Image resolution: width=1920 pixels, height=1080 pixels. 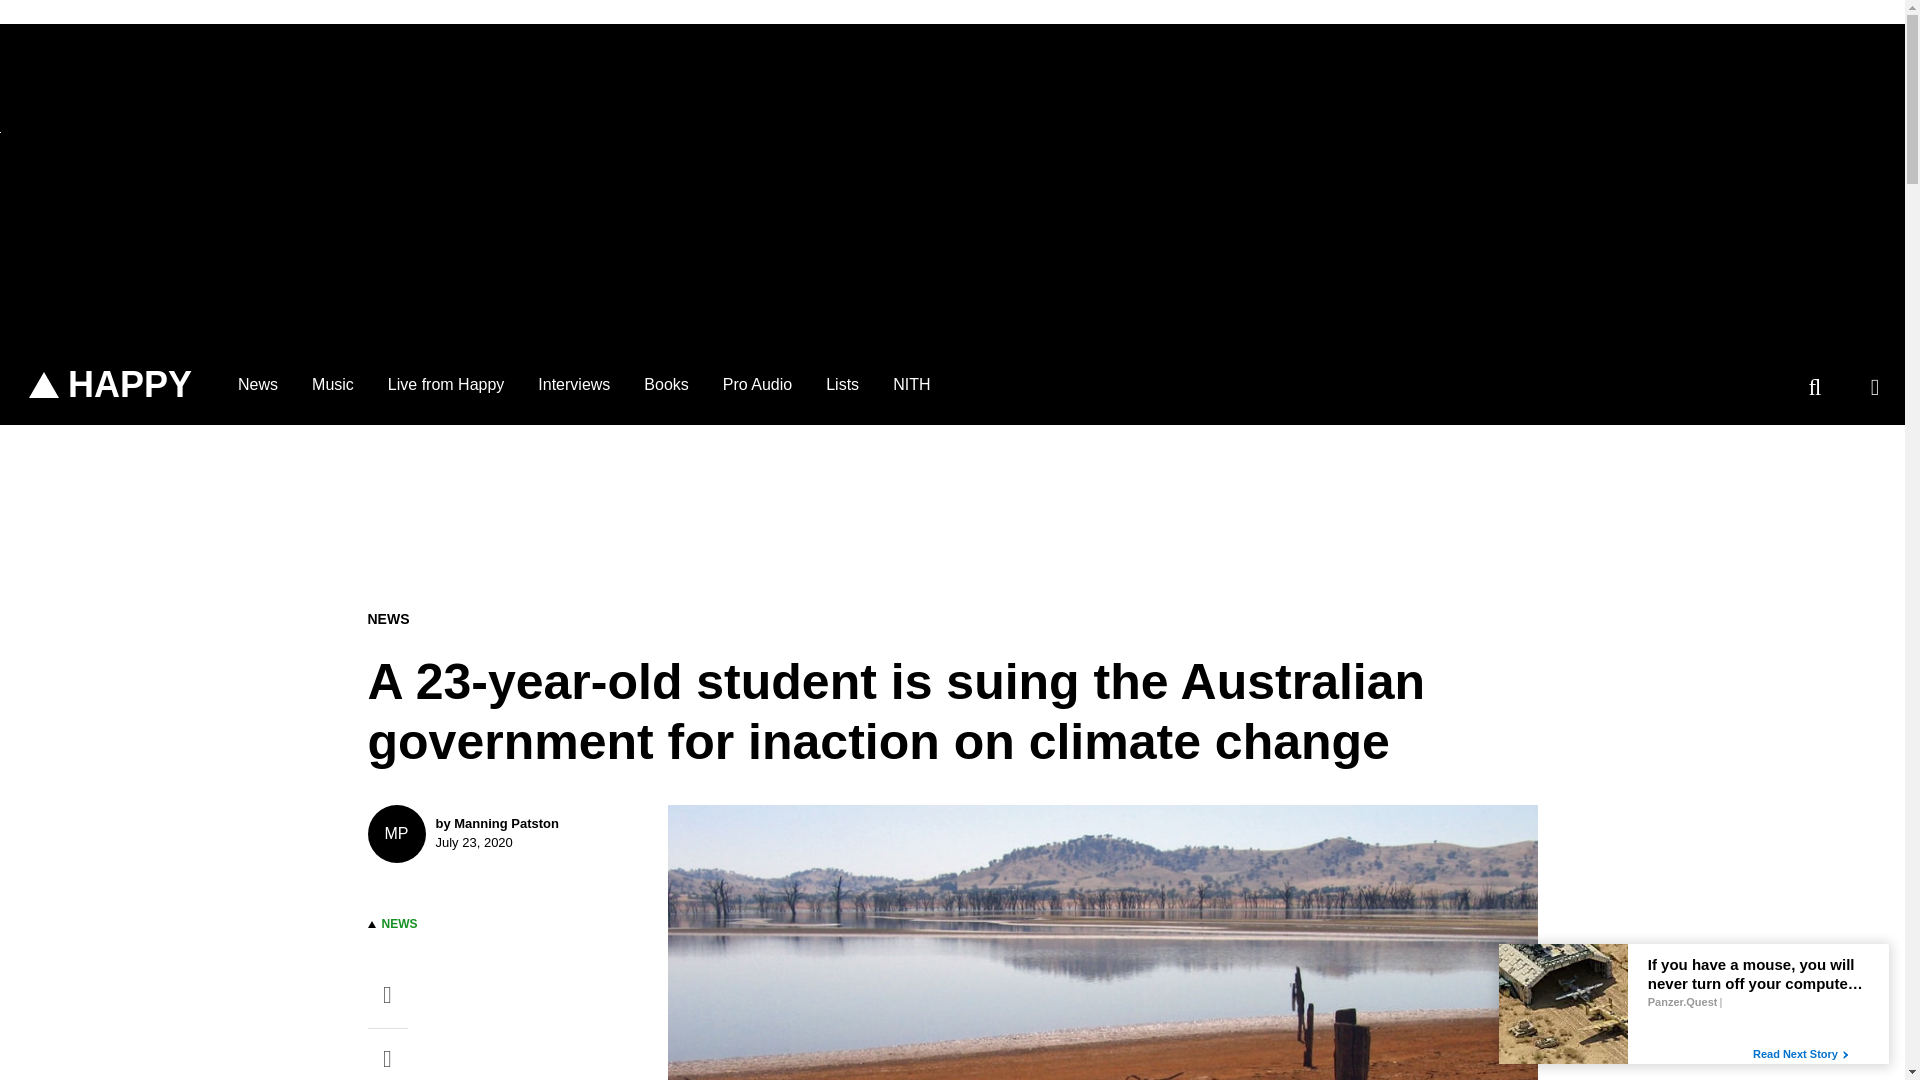 I want to click on NEWS, so click(x=258, y=384).